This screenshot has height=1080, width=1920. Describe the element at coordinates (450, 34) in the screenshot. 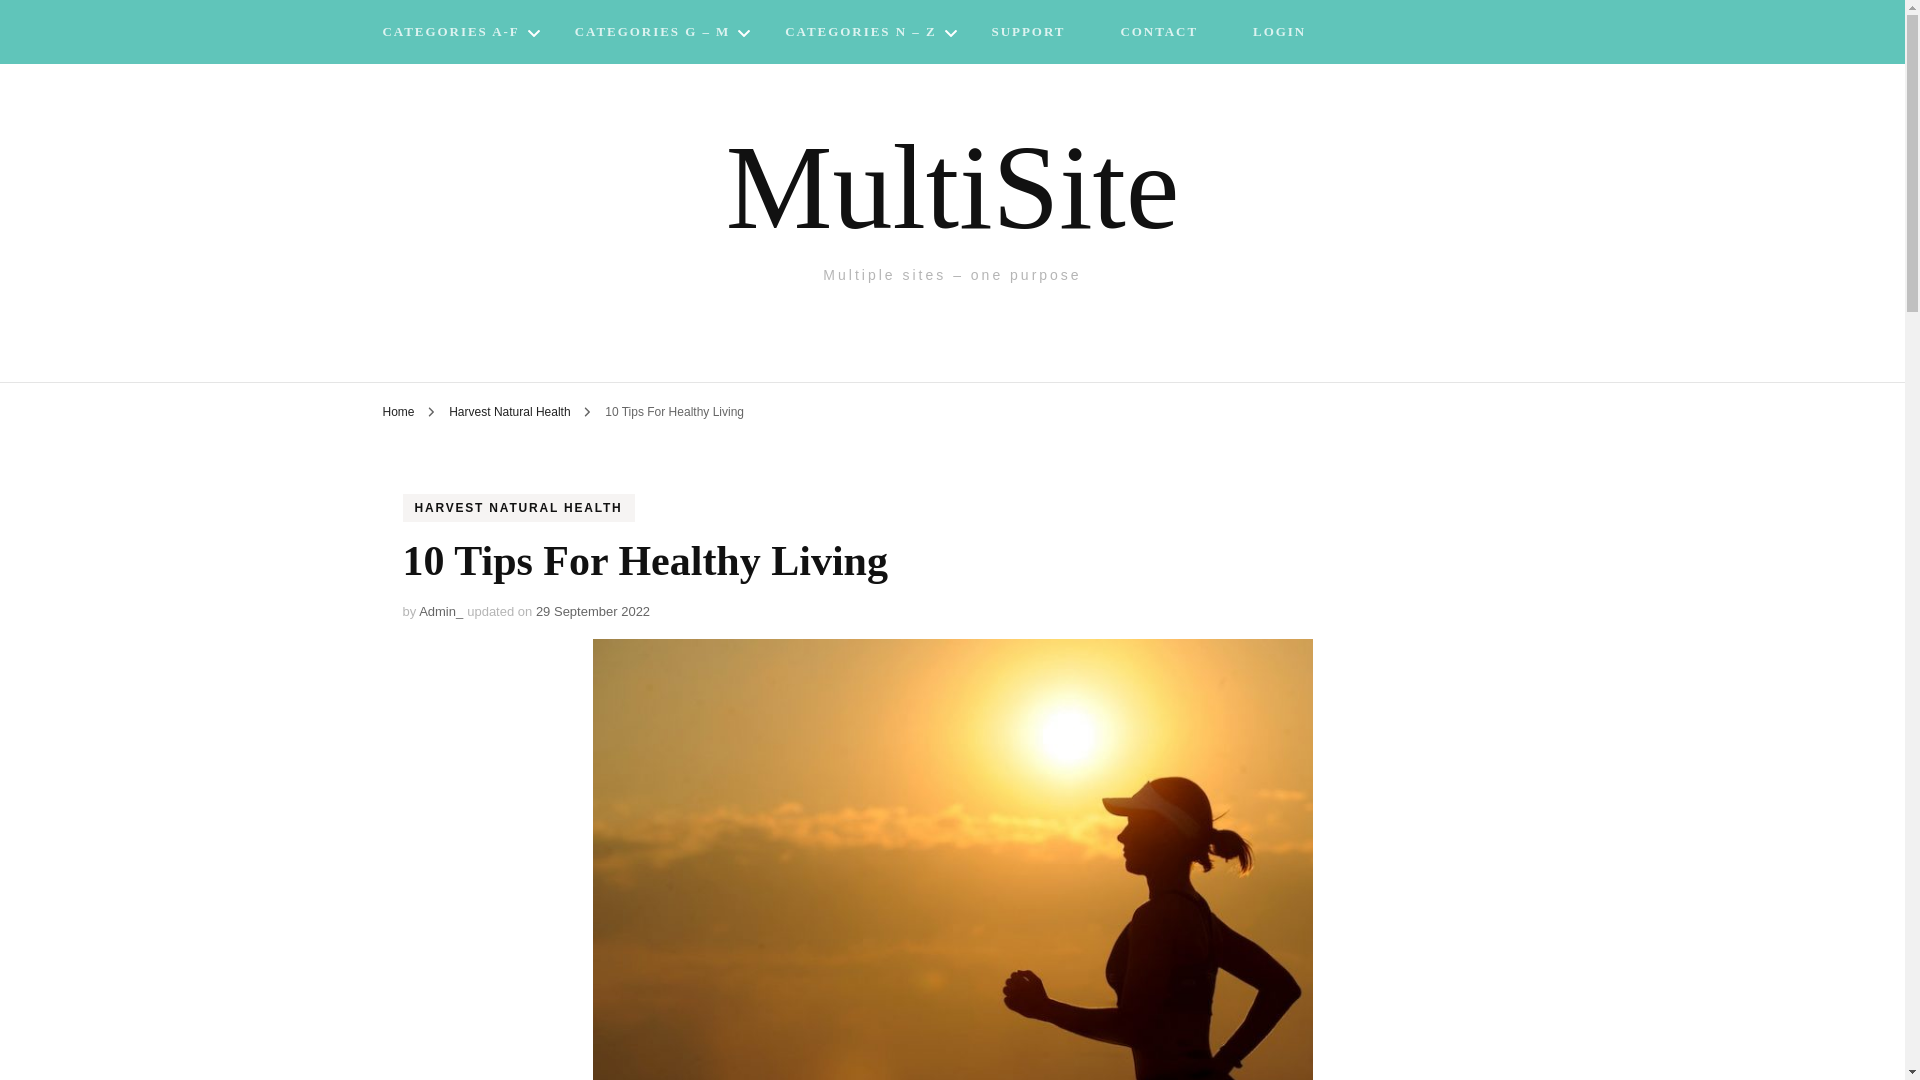

I see `CATEGORIES A-F` at that location.